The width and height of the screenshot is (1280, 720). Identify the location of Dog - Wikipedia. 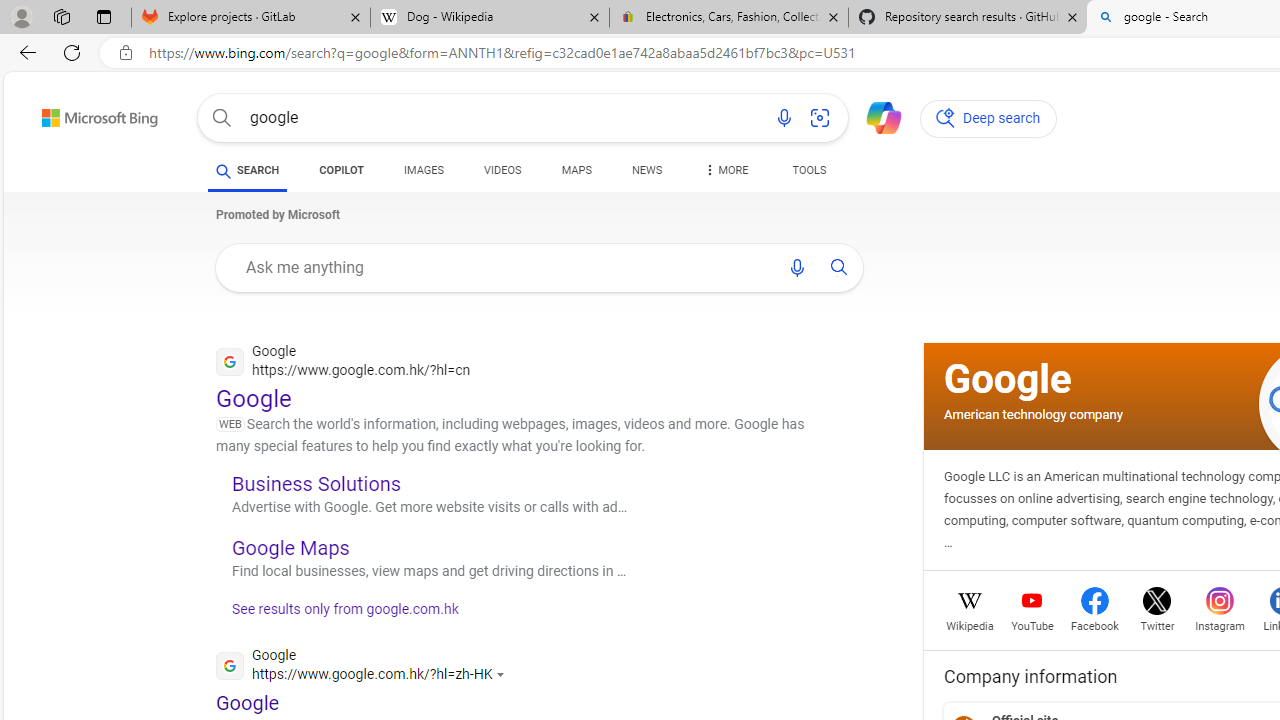
(490, 18).